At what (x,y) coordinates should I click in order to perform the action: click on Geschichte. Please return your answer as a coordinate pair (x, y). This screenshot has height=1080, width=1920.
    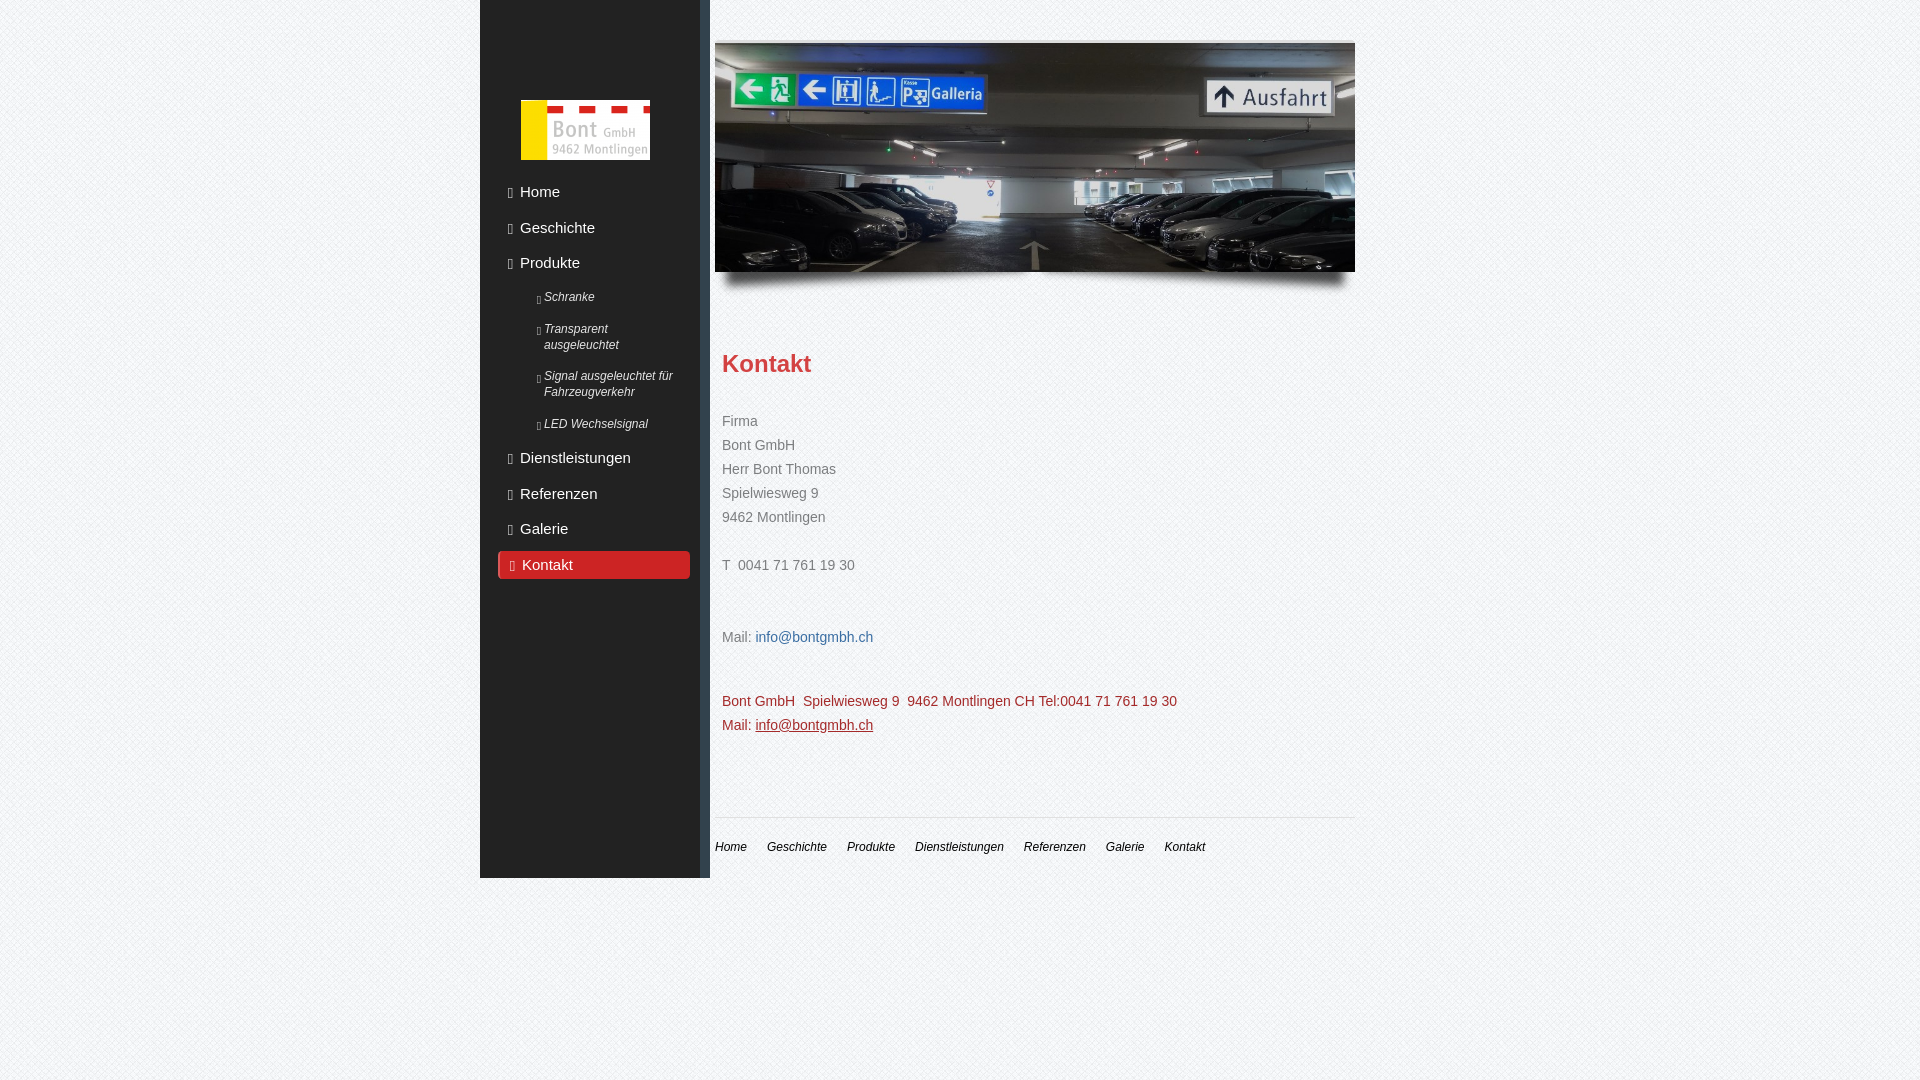
    Looking at the image, I should click on (594, 228).